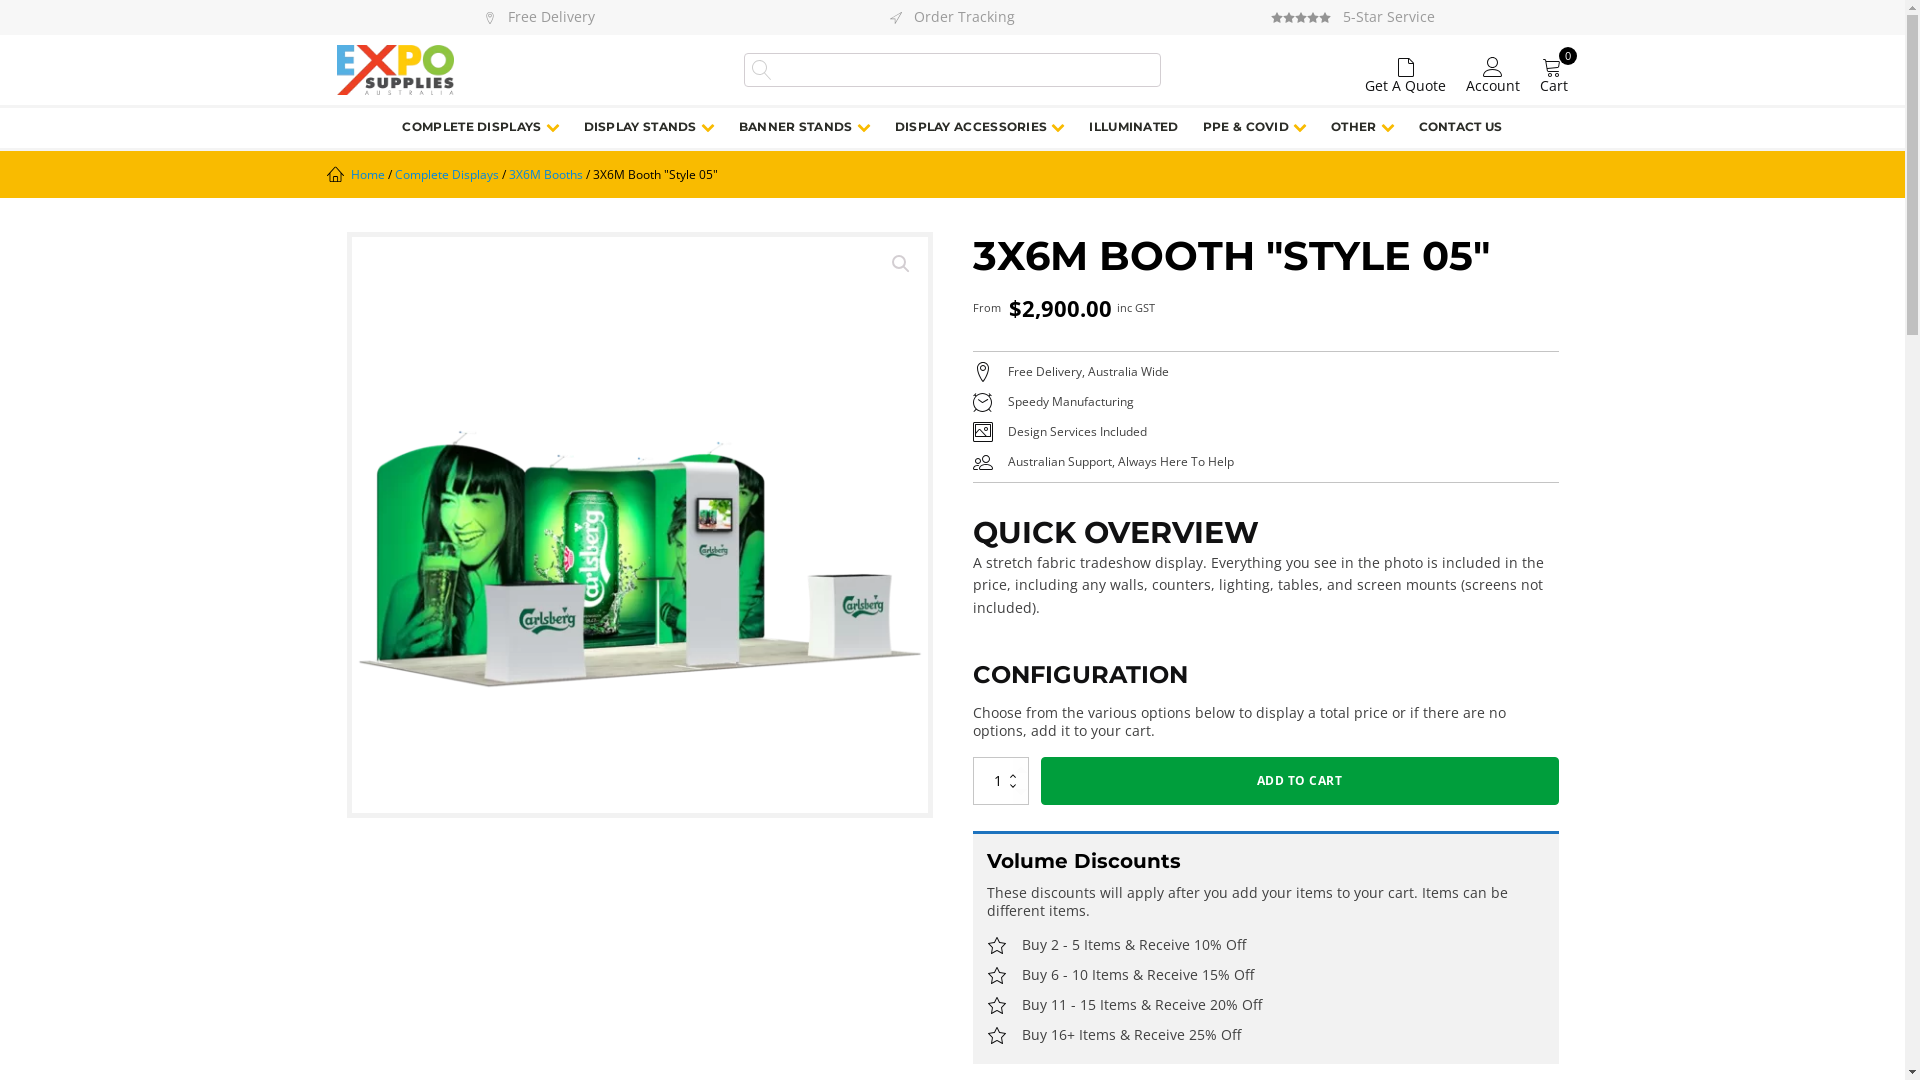  Describe the element at coordinates (650, 128) in the screenshot. I see `DISPLAY STANDS` at that location.